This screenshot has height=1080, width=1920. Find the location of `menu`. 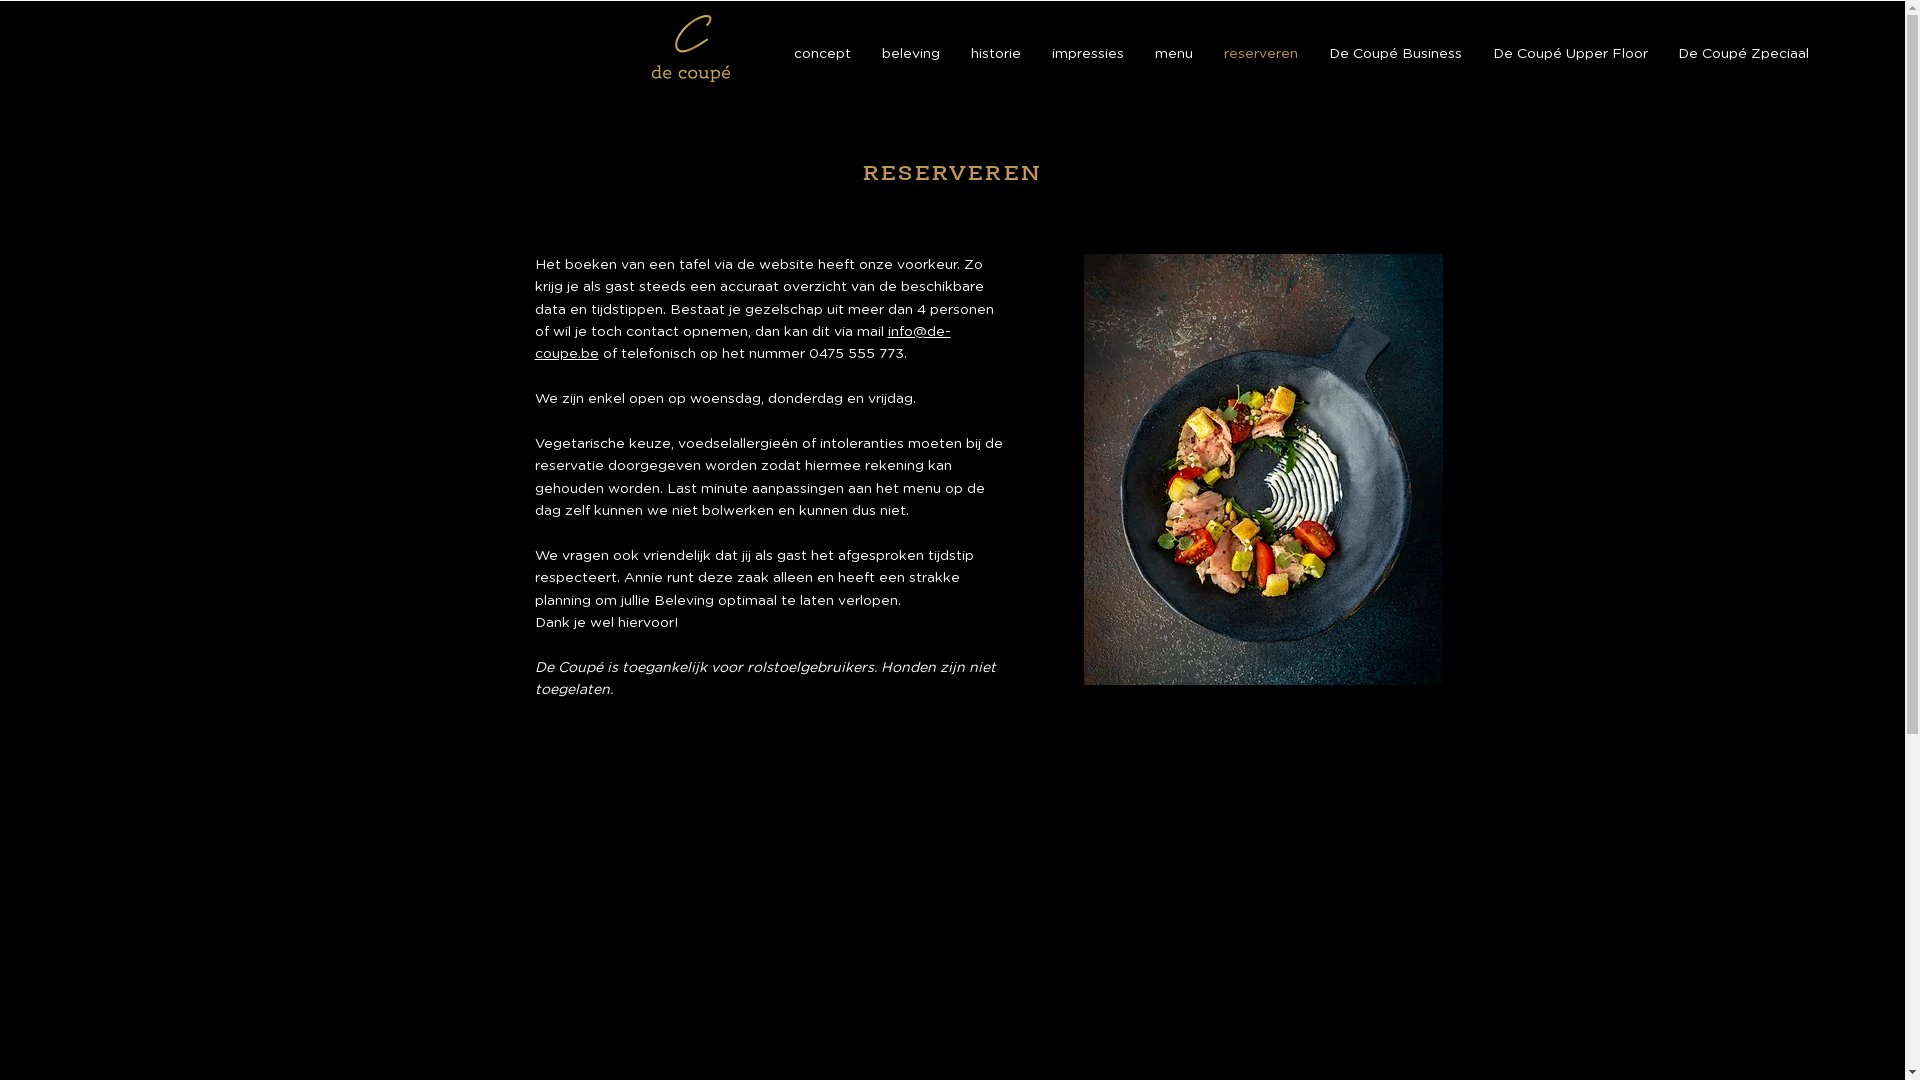

menu is located at coordinates (1174, 54).